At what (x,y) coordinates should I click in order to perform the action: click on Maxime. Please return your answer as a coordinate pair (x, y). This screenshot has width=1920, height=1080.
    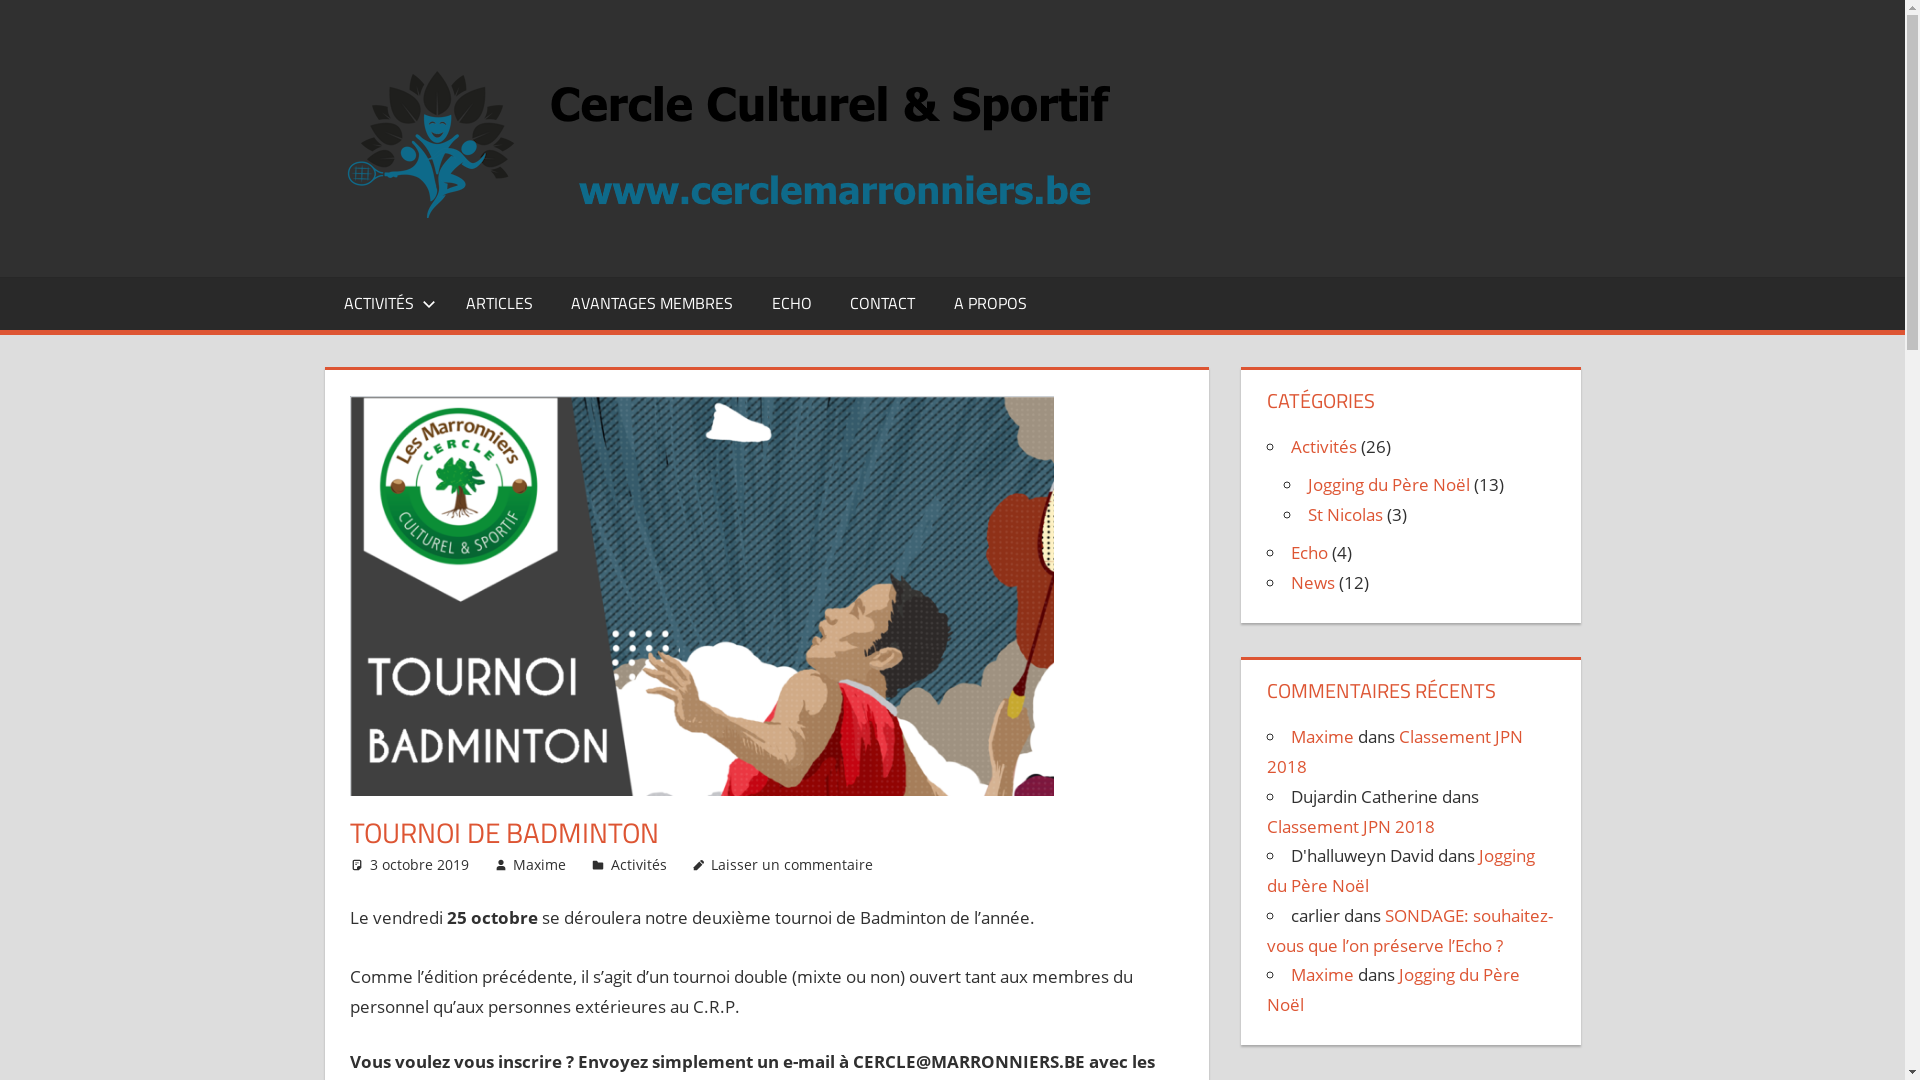
    Looking at the image, I should click on (540, 864).